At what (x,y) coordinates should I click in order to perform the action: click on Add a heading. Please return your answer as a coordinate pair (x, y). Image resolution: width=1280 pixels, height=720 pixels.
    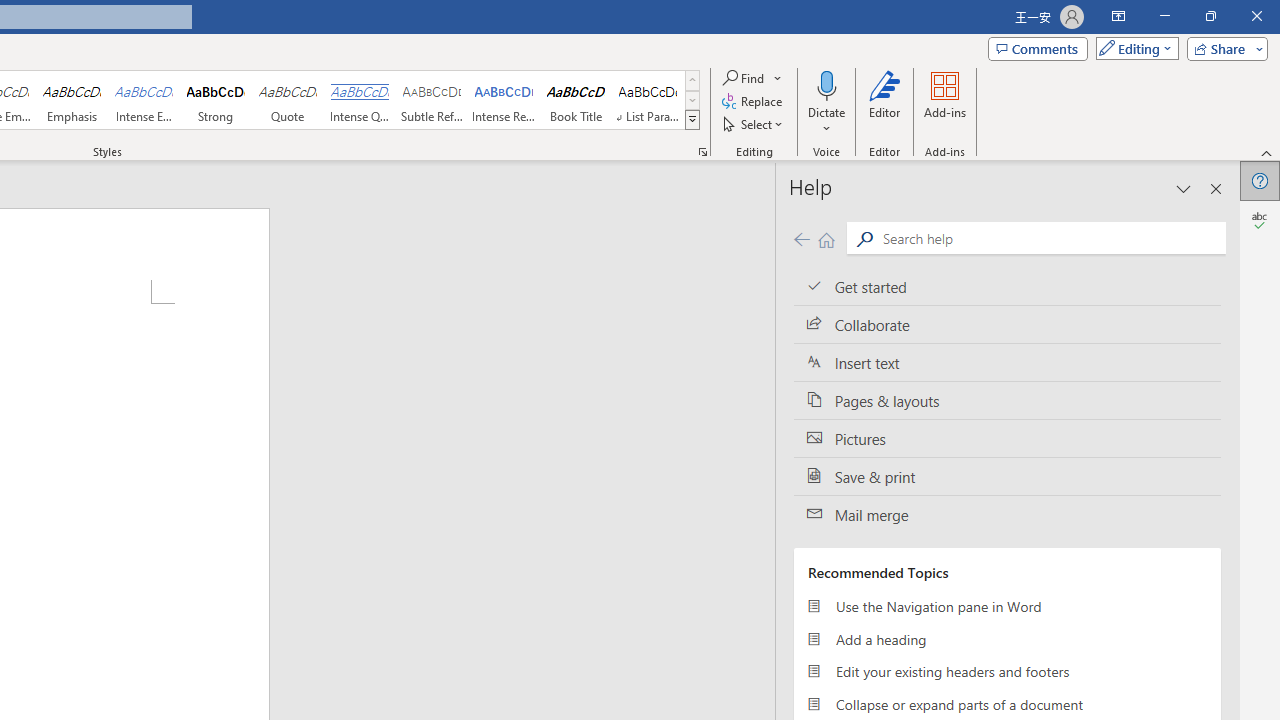
    Looking at the image, I should click on (1007, 638).